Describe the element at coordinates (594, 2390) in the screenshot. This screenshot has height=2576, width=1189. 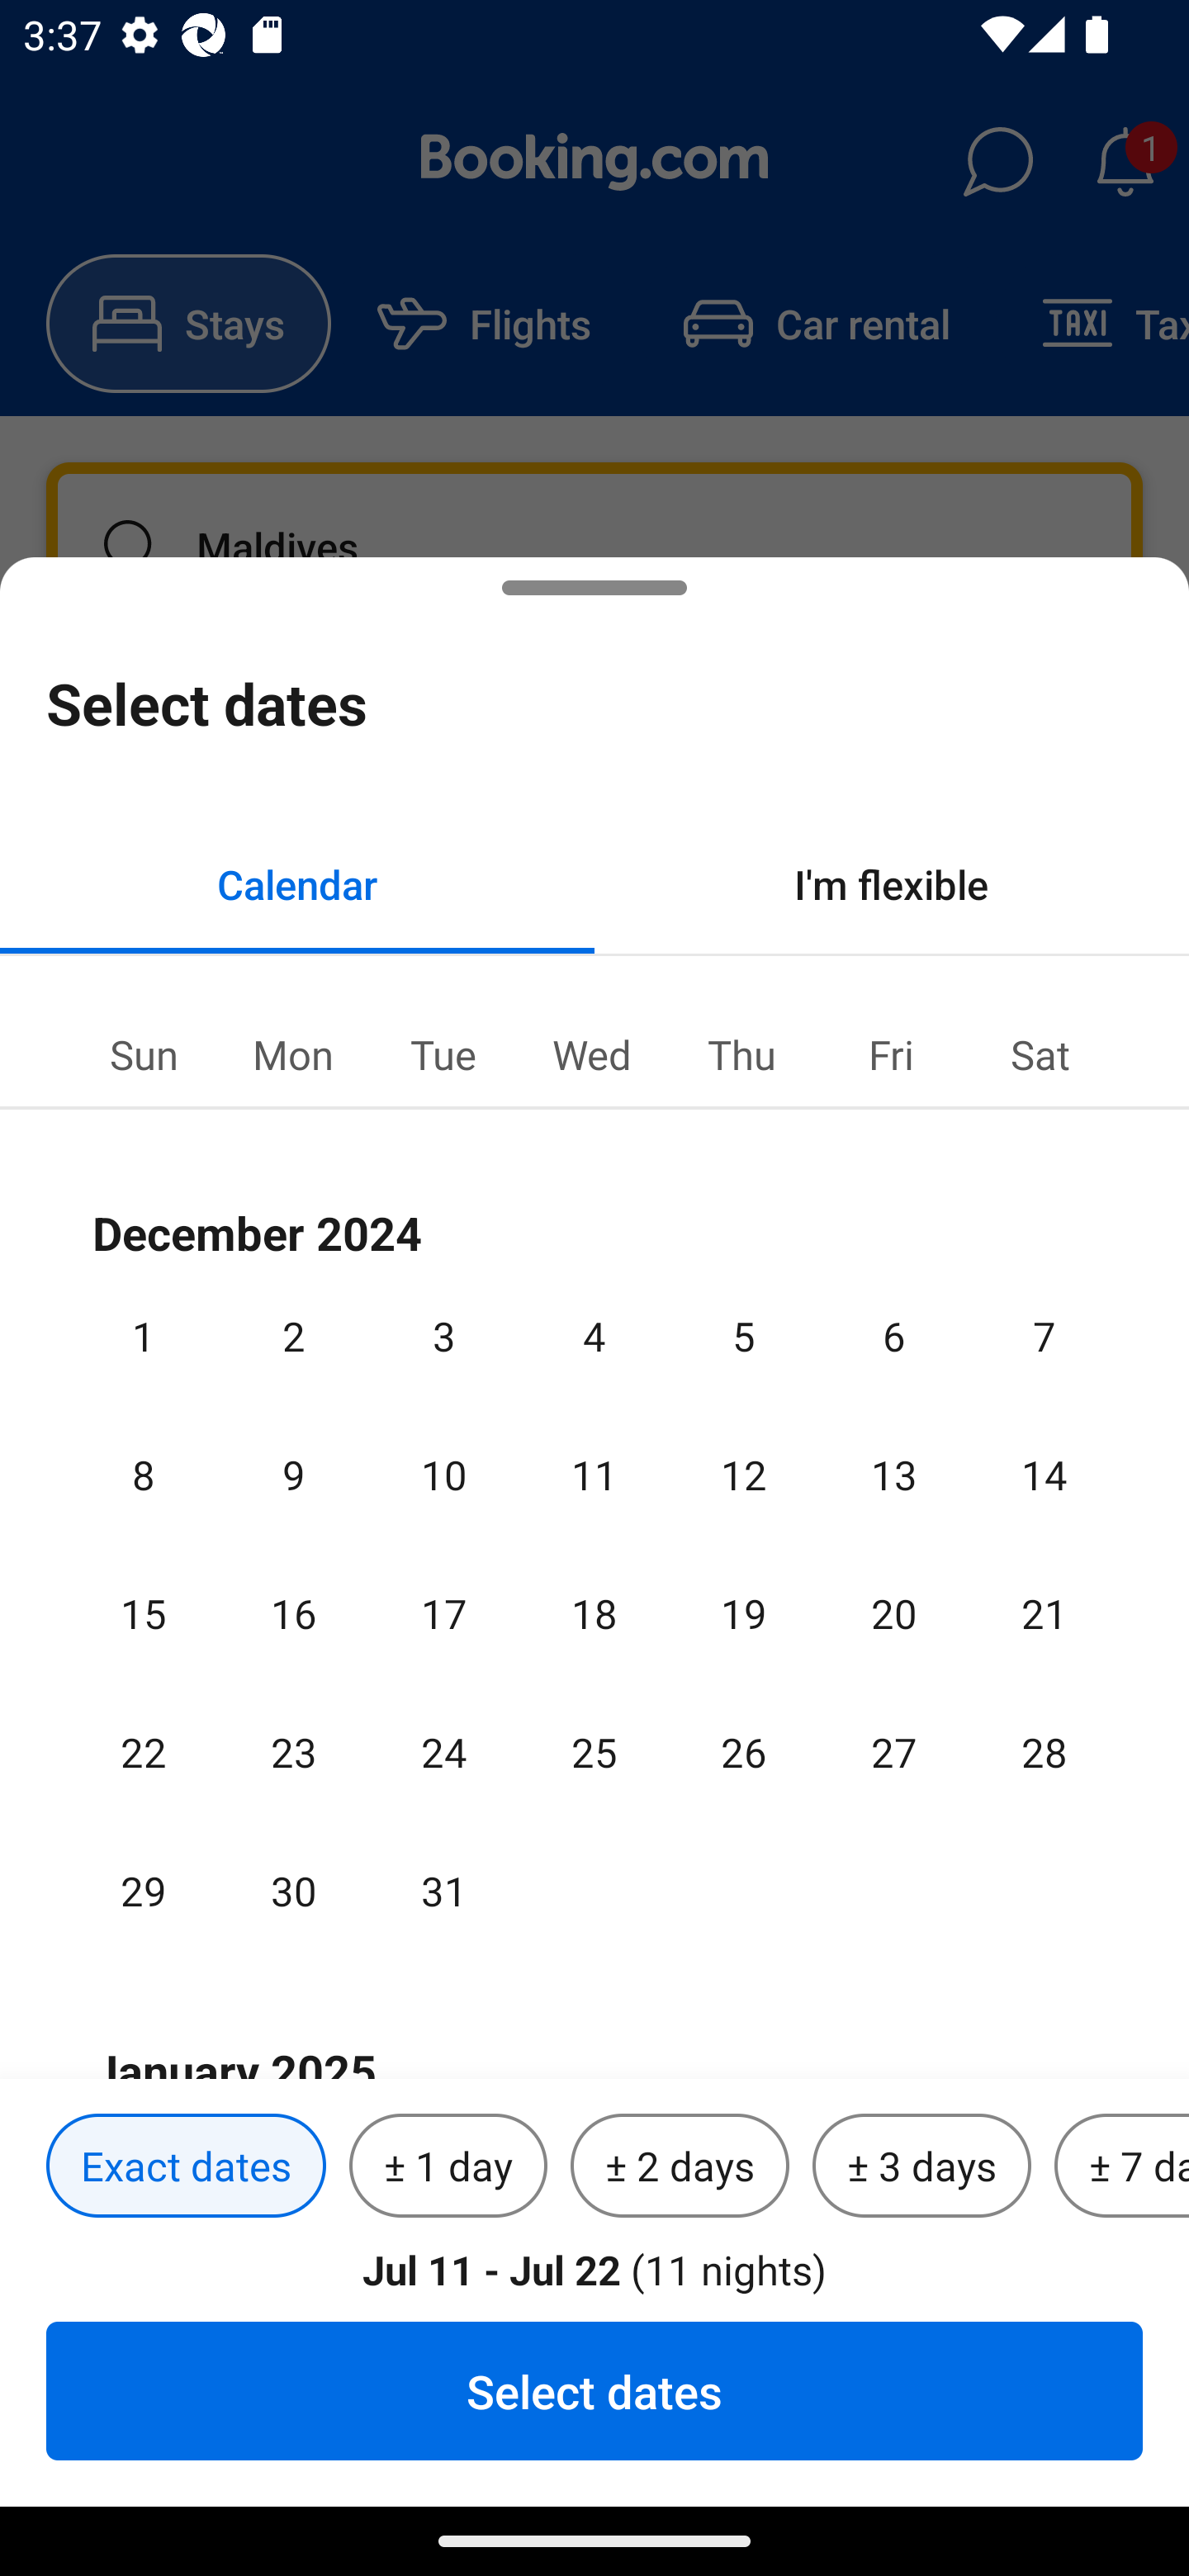
I see `Select dates` at that location.